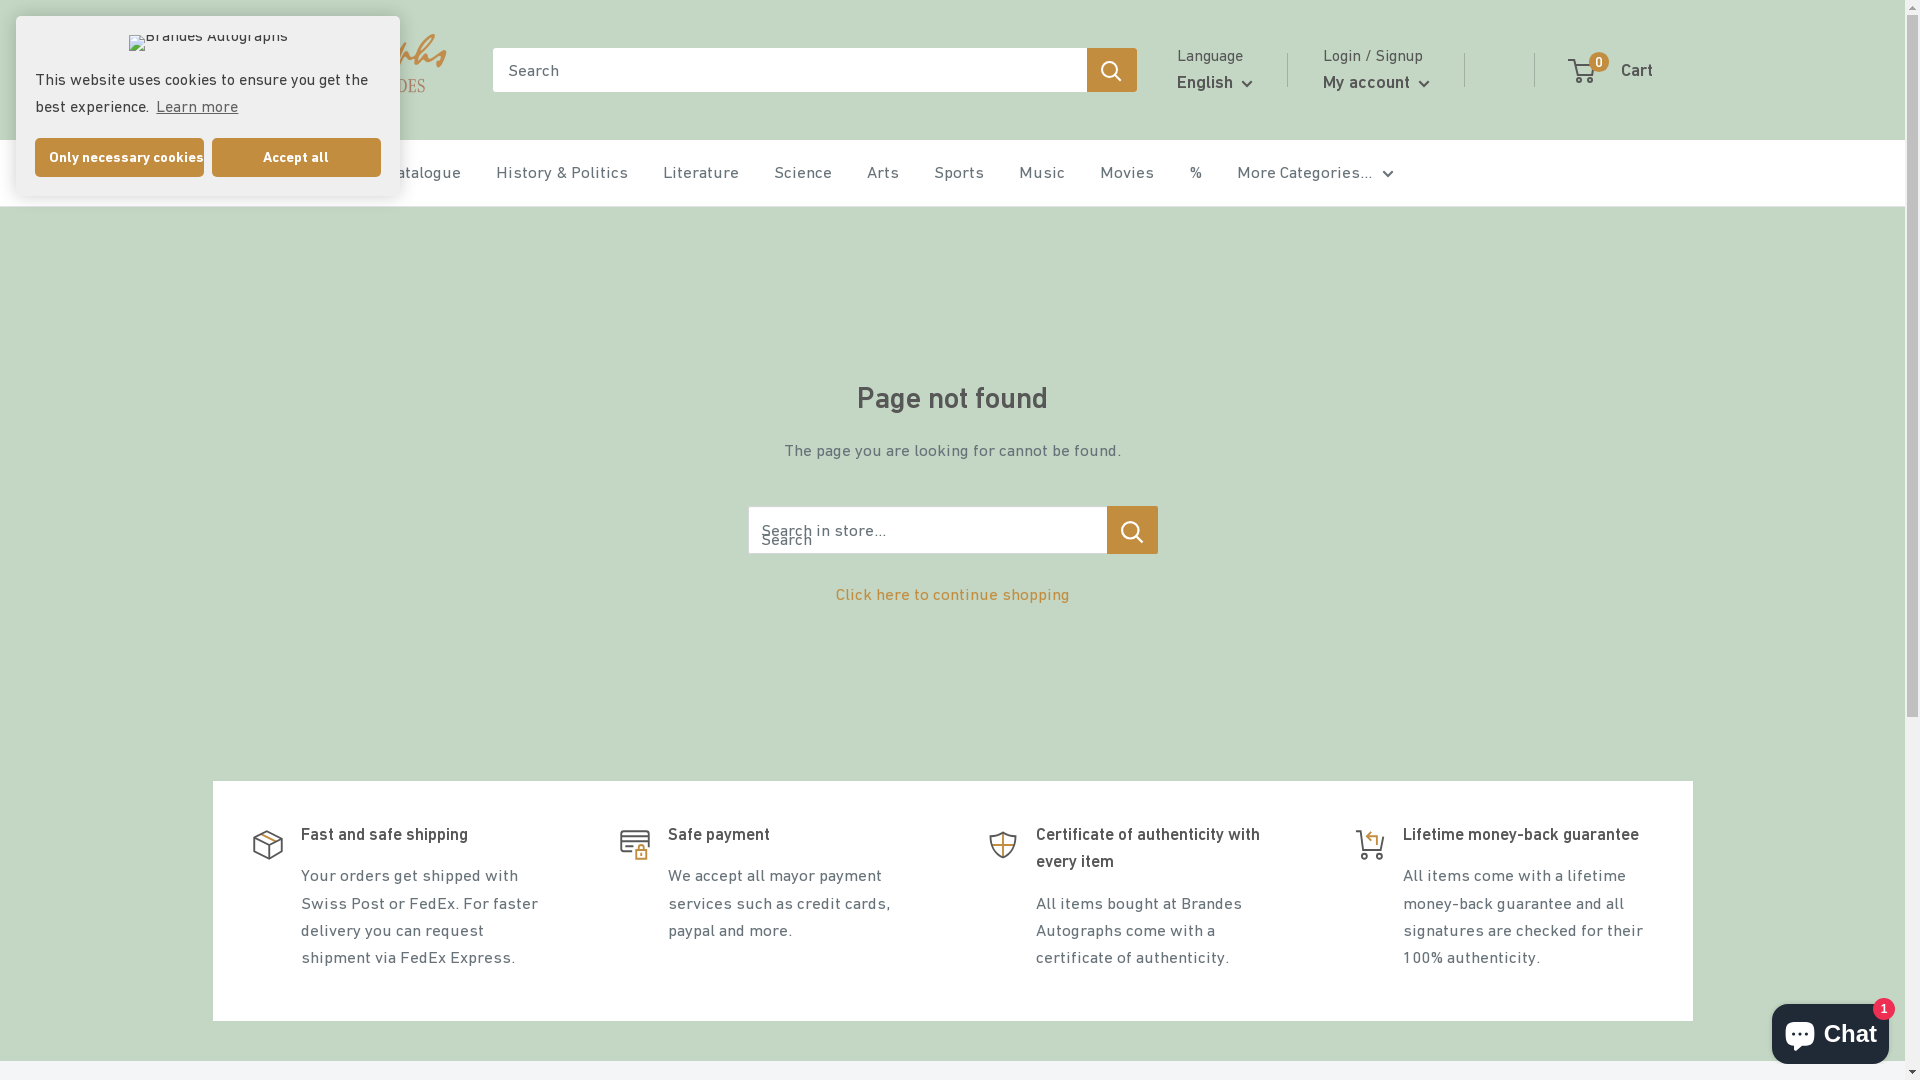 This screenshot has width=1920, height=1080. Describe the element at coordinates (882, 173) in the screenshot. I see `Arts` at that location.